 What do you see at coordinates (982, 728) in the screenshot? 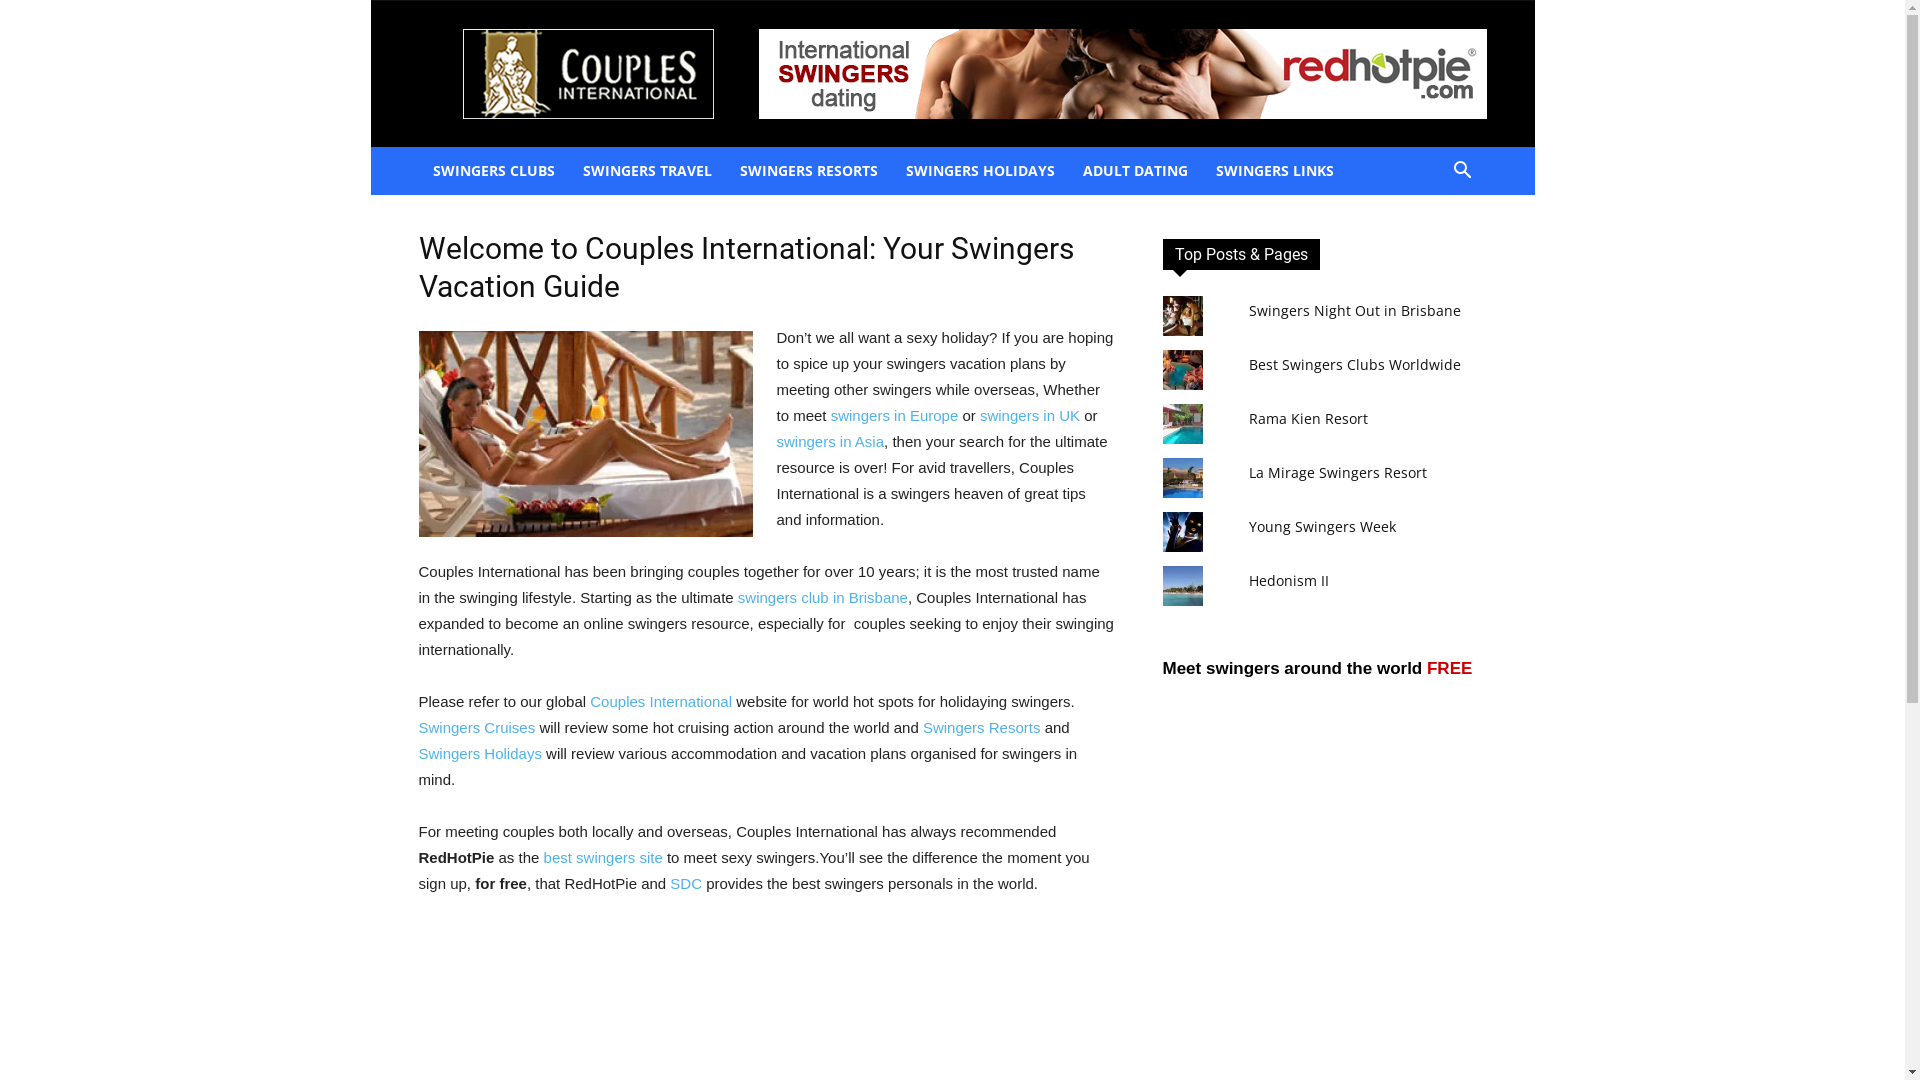
I see `Swingers Resorts` at bounding box center [982, 728].